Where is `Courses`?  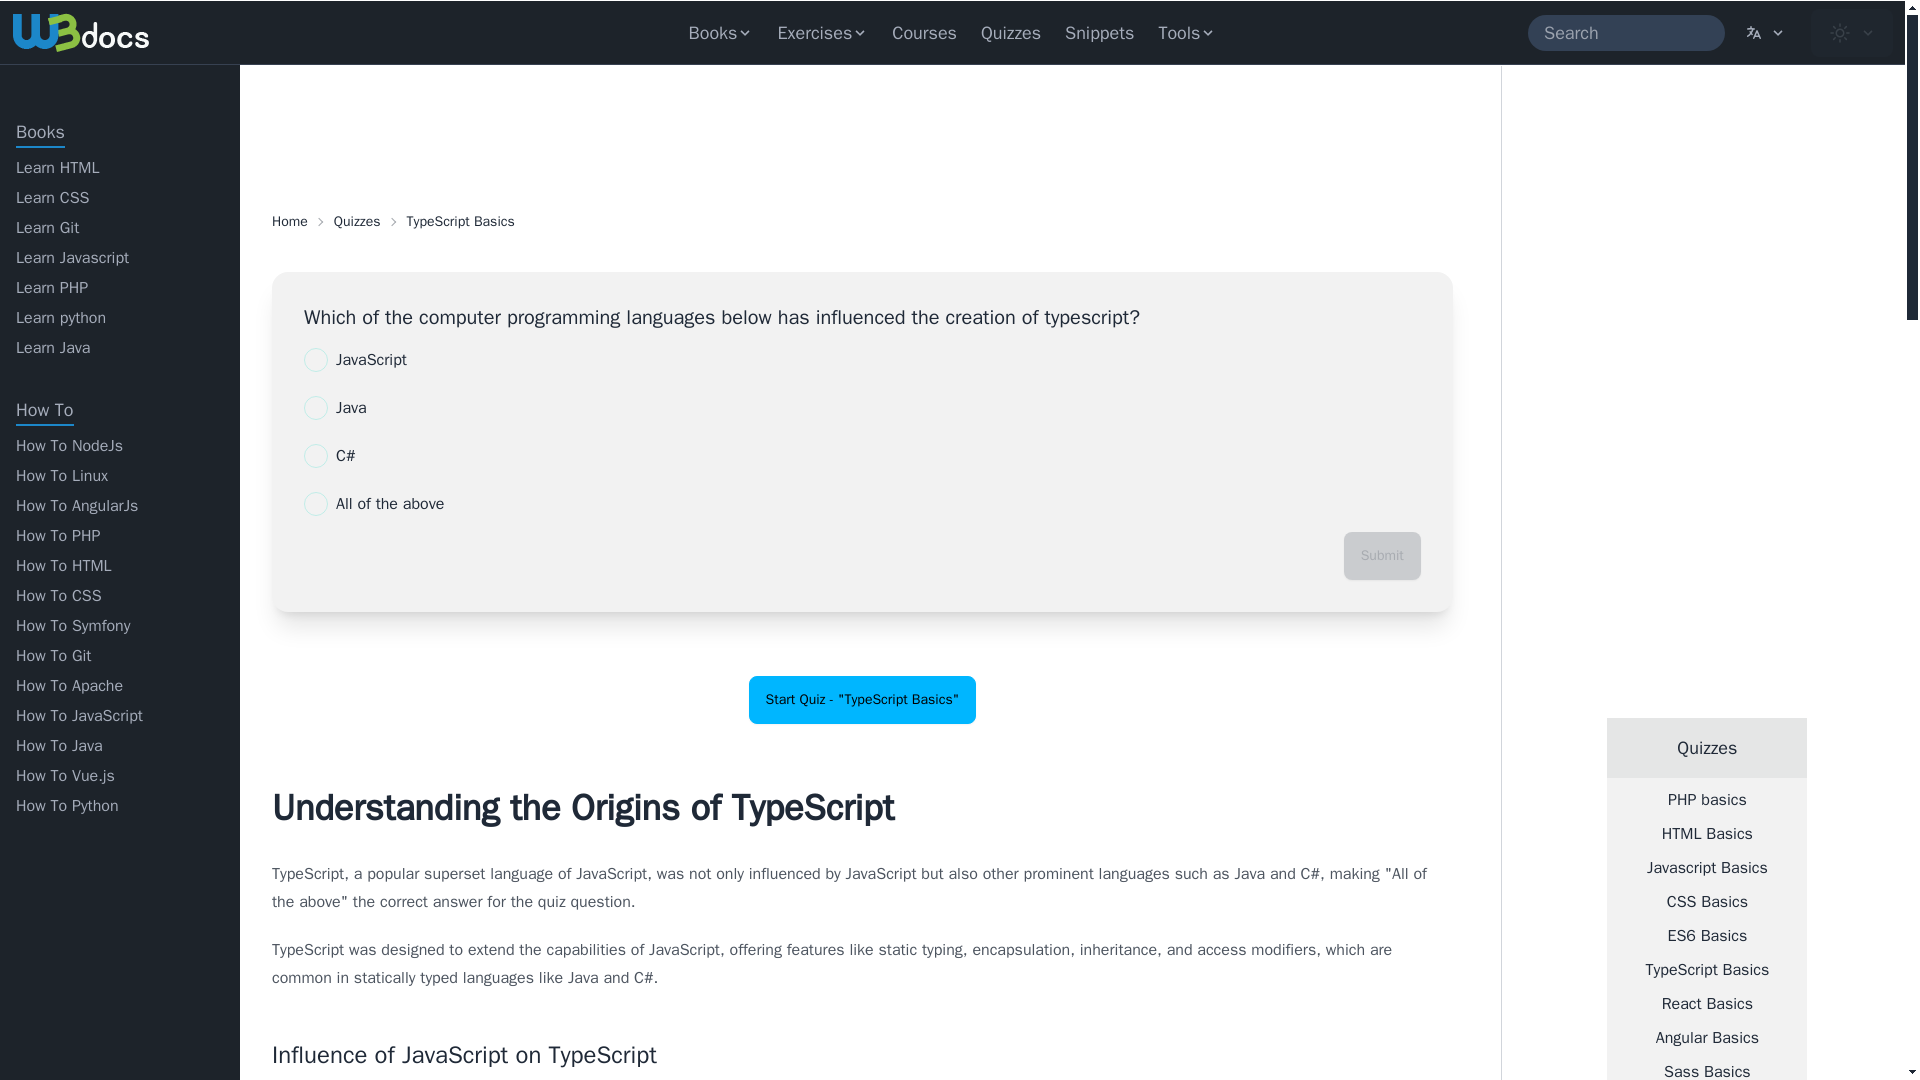 Courses is located at coordinates (924, 32).